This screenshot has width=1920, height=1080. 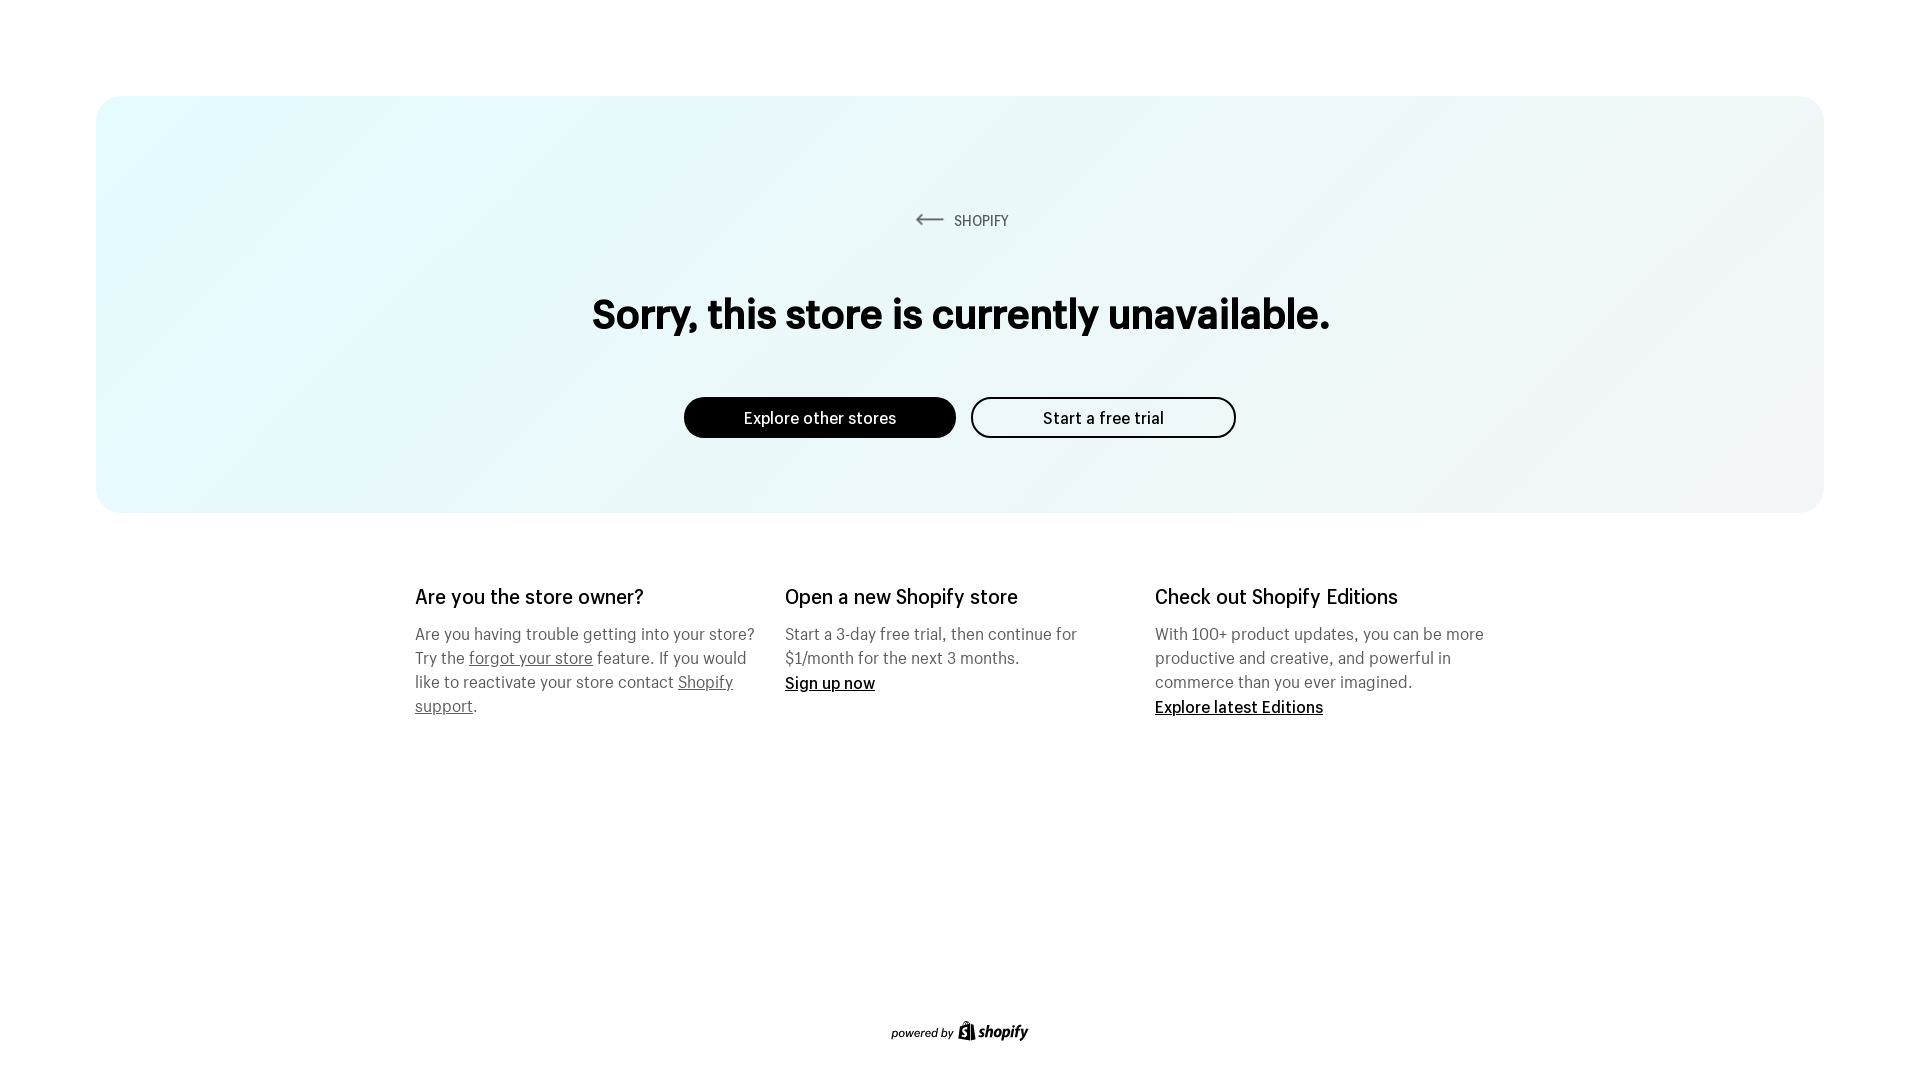 What do you see at coordinates (830, 682) in the screenshot?
I see `Sign up now` at bounding box center [830, 682].